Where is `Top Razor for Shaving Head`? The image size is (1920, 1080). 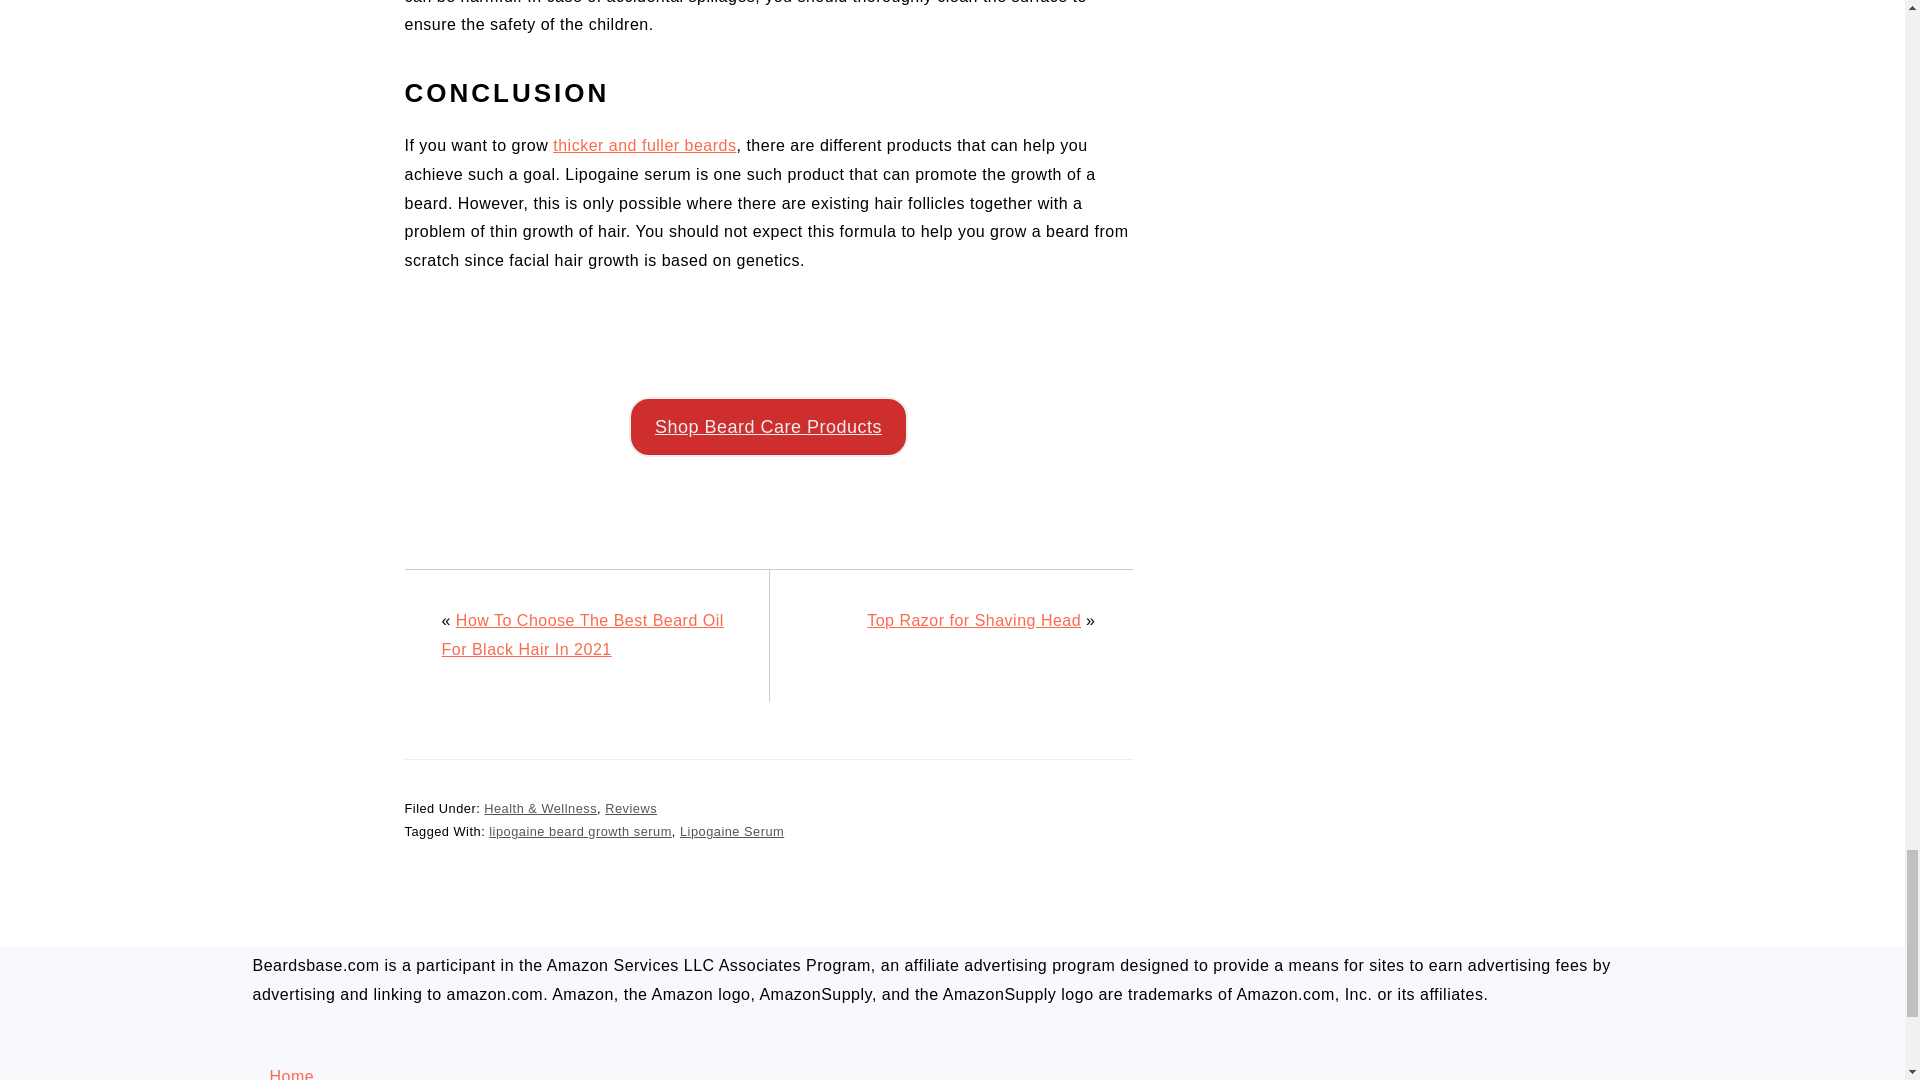
Top Razor for Shaving Head is located at coordinates (974, 620).